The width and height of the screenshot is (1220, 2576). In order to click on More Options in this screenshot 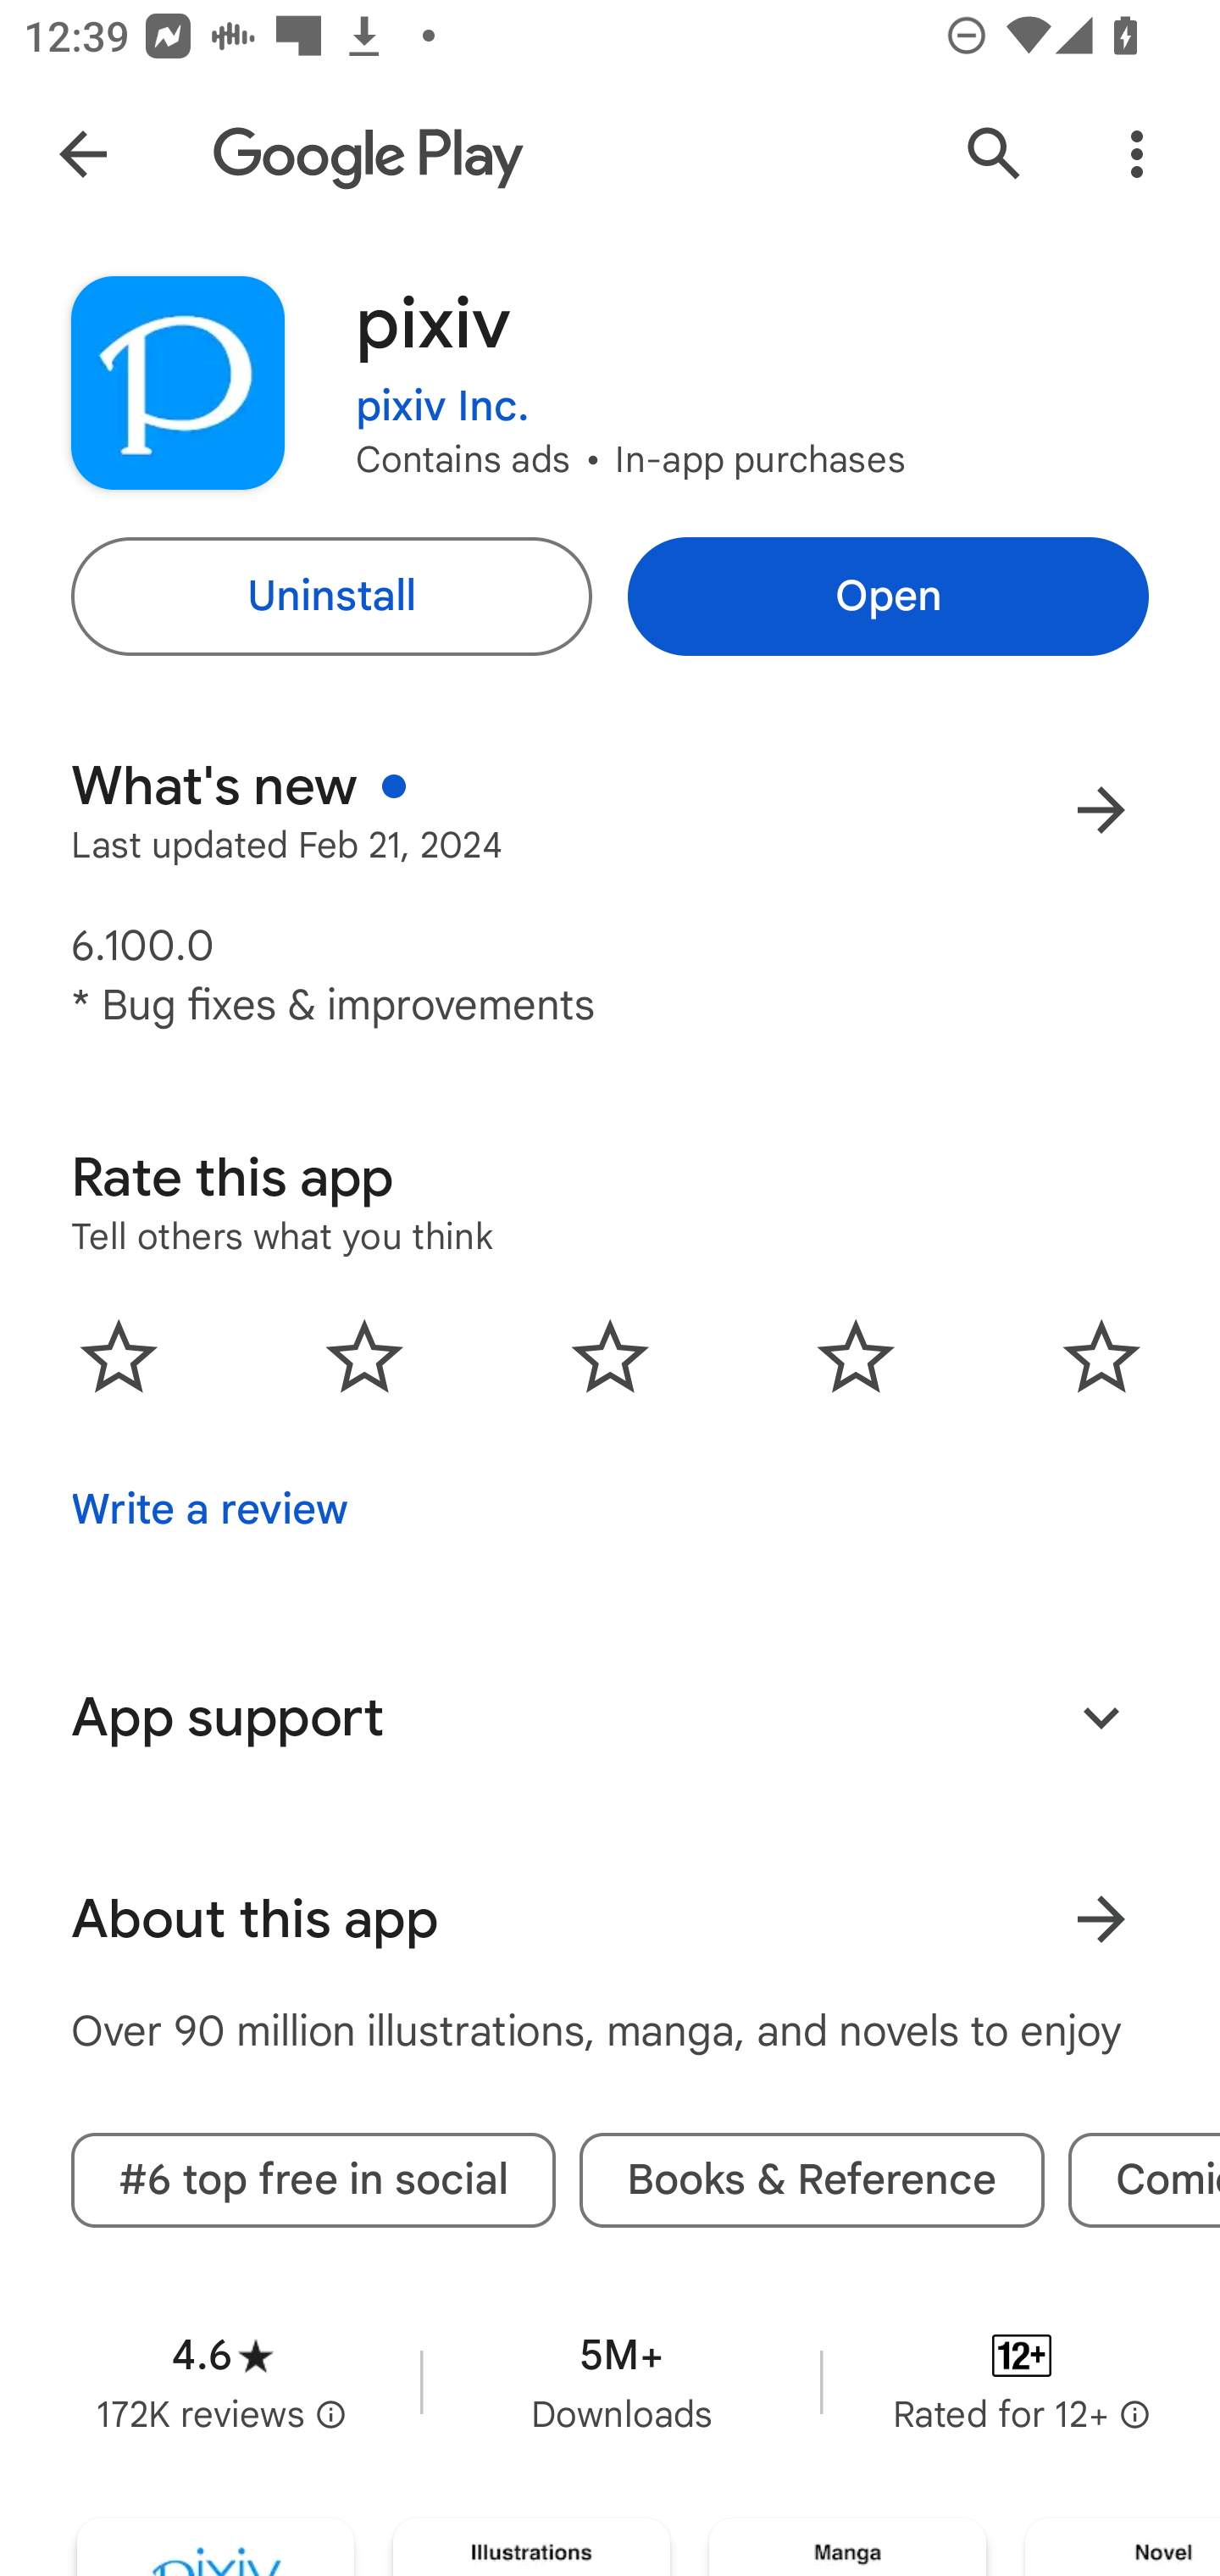, I will do `click(1137, 154)`.